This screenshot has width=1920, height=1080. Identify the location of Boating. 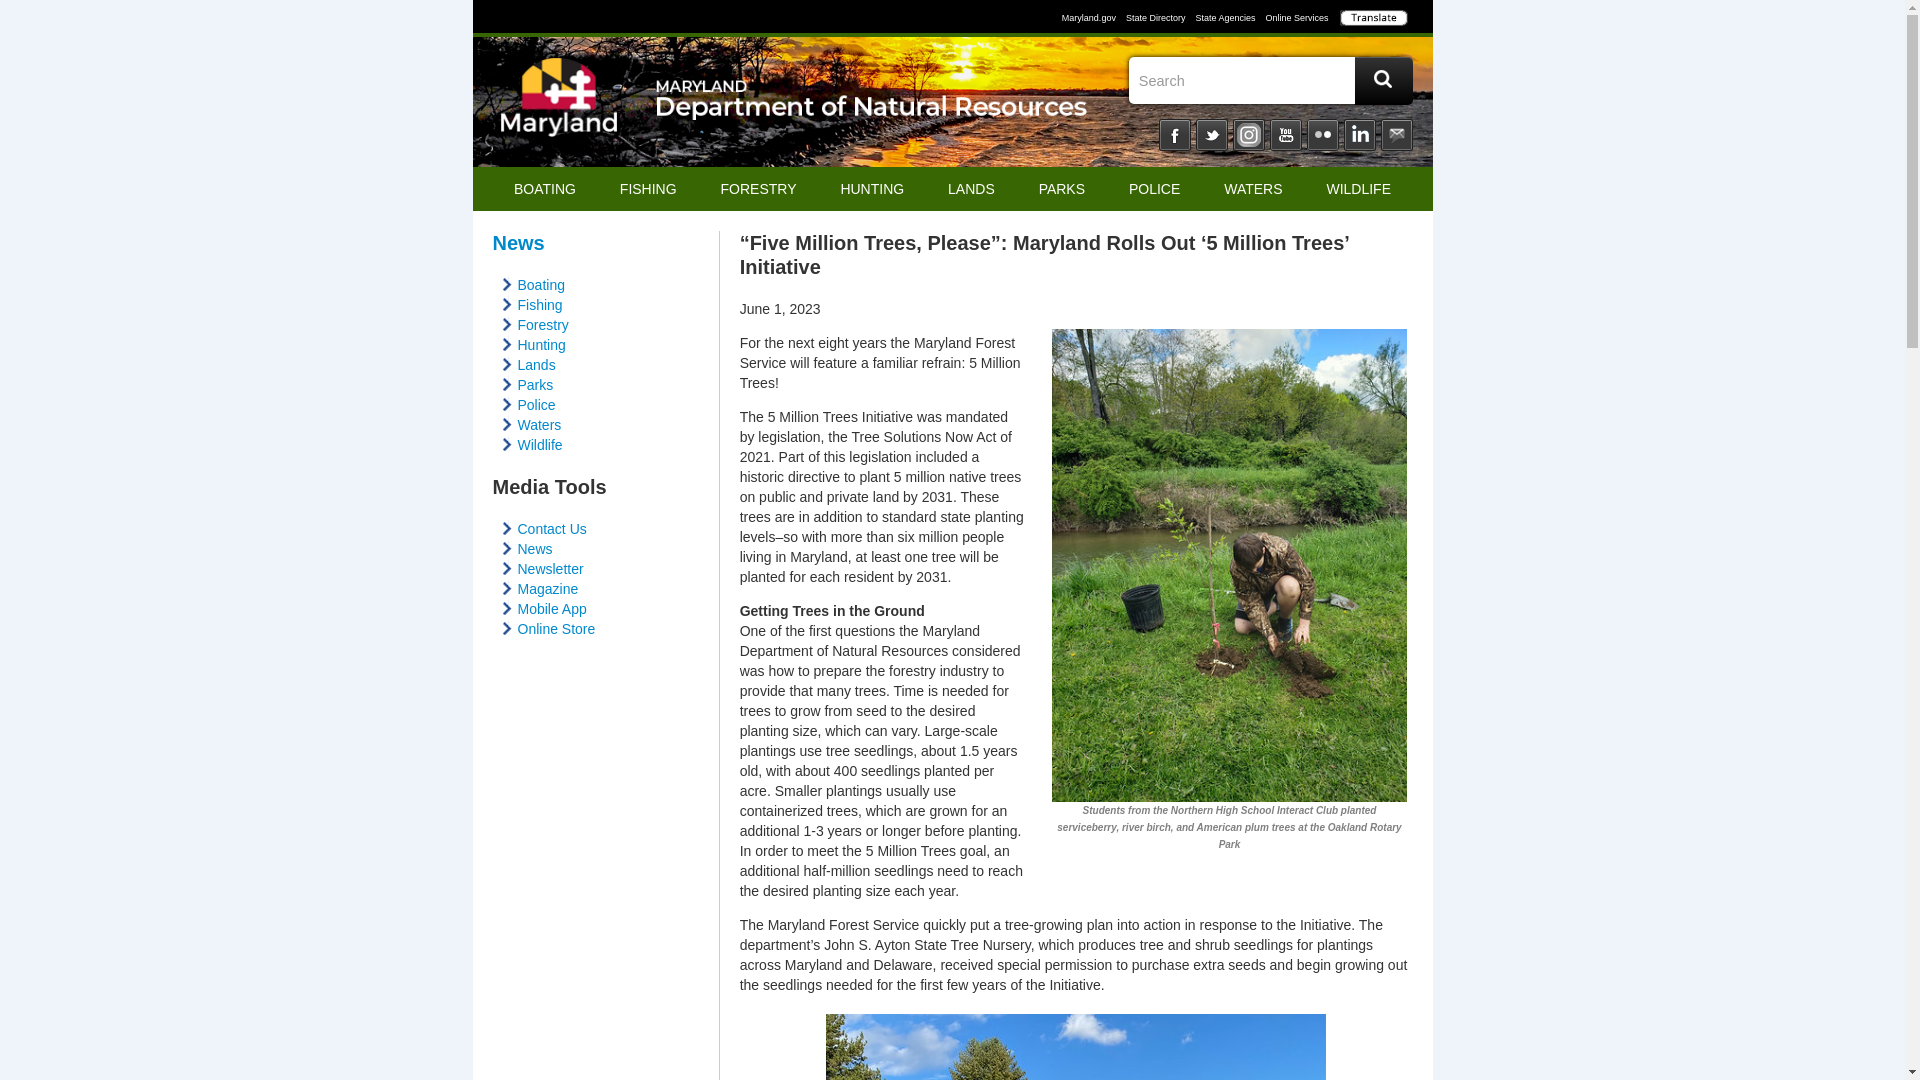
(541, 284).